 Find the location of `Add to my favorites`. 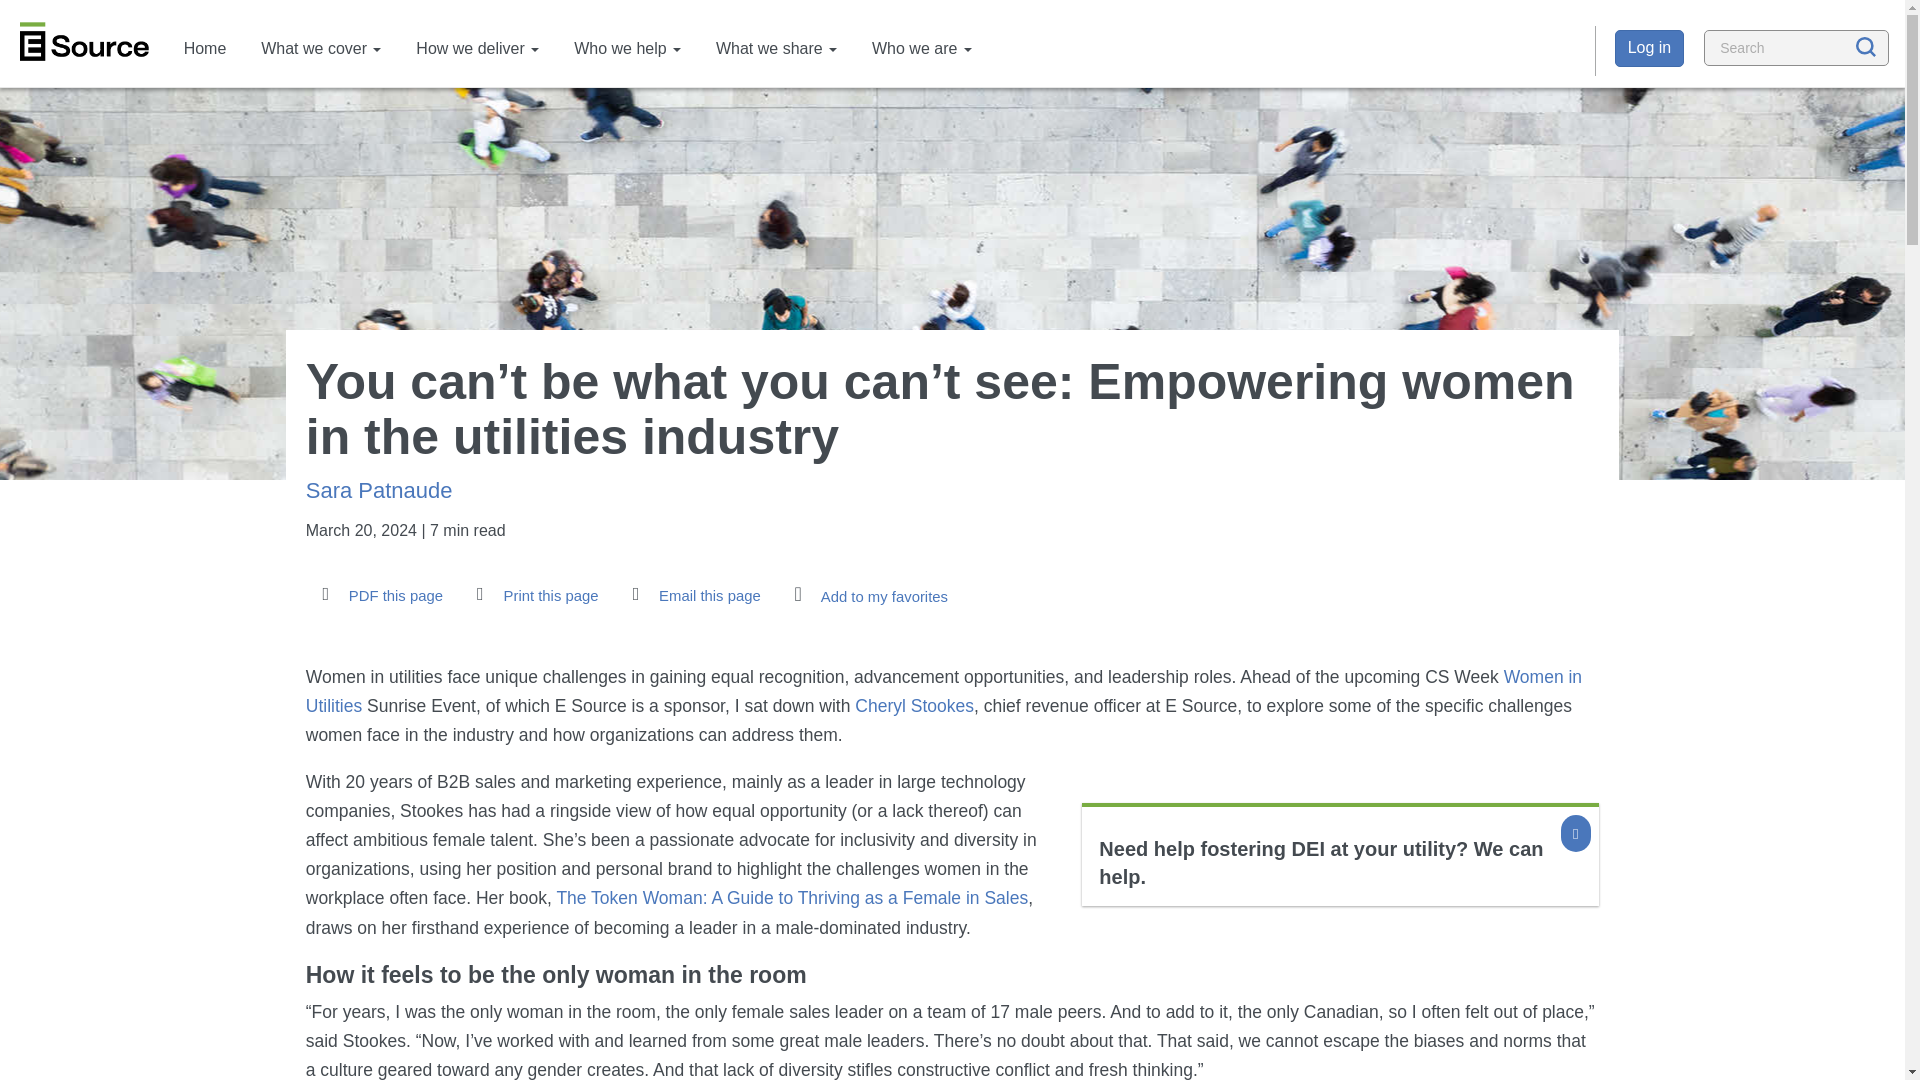

Add to my favorites is located at coordinates (868, 594).